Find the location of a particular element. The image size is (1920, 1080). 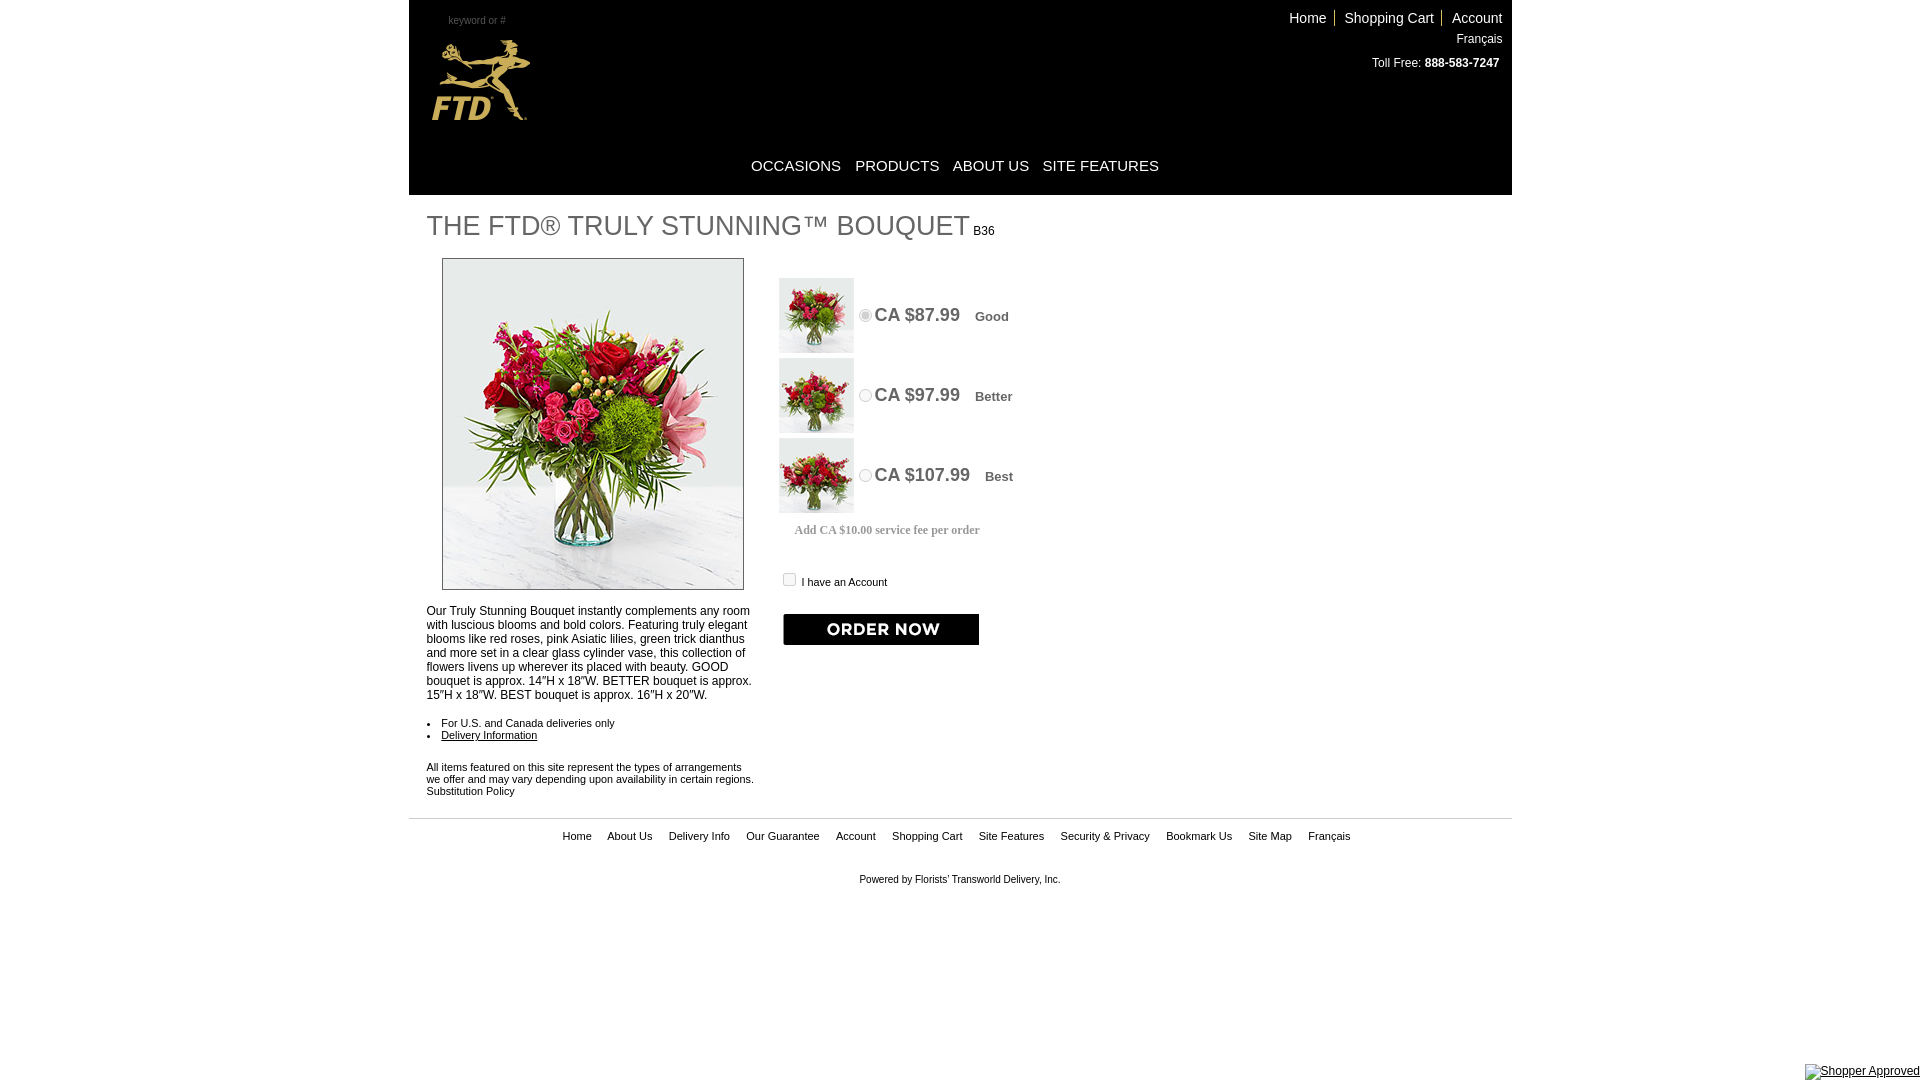

PRODUCTS is located at coordinates (896, 164).